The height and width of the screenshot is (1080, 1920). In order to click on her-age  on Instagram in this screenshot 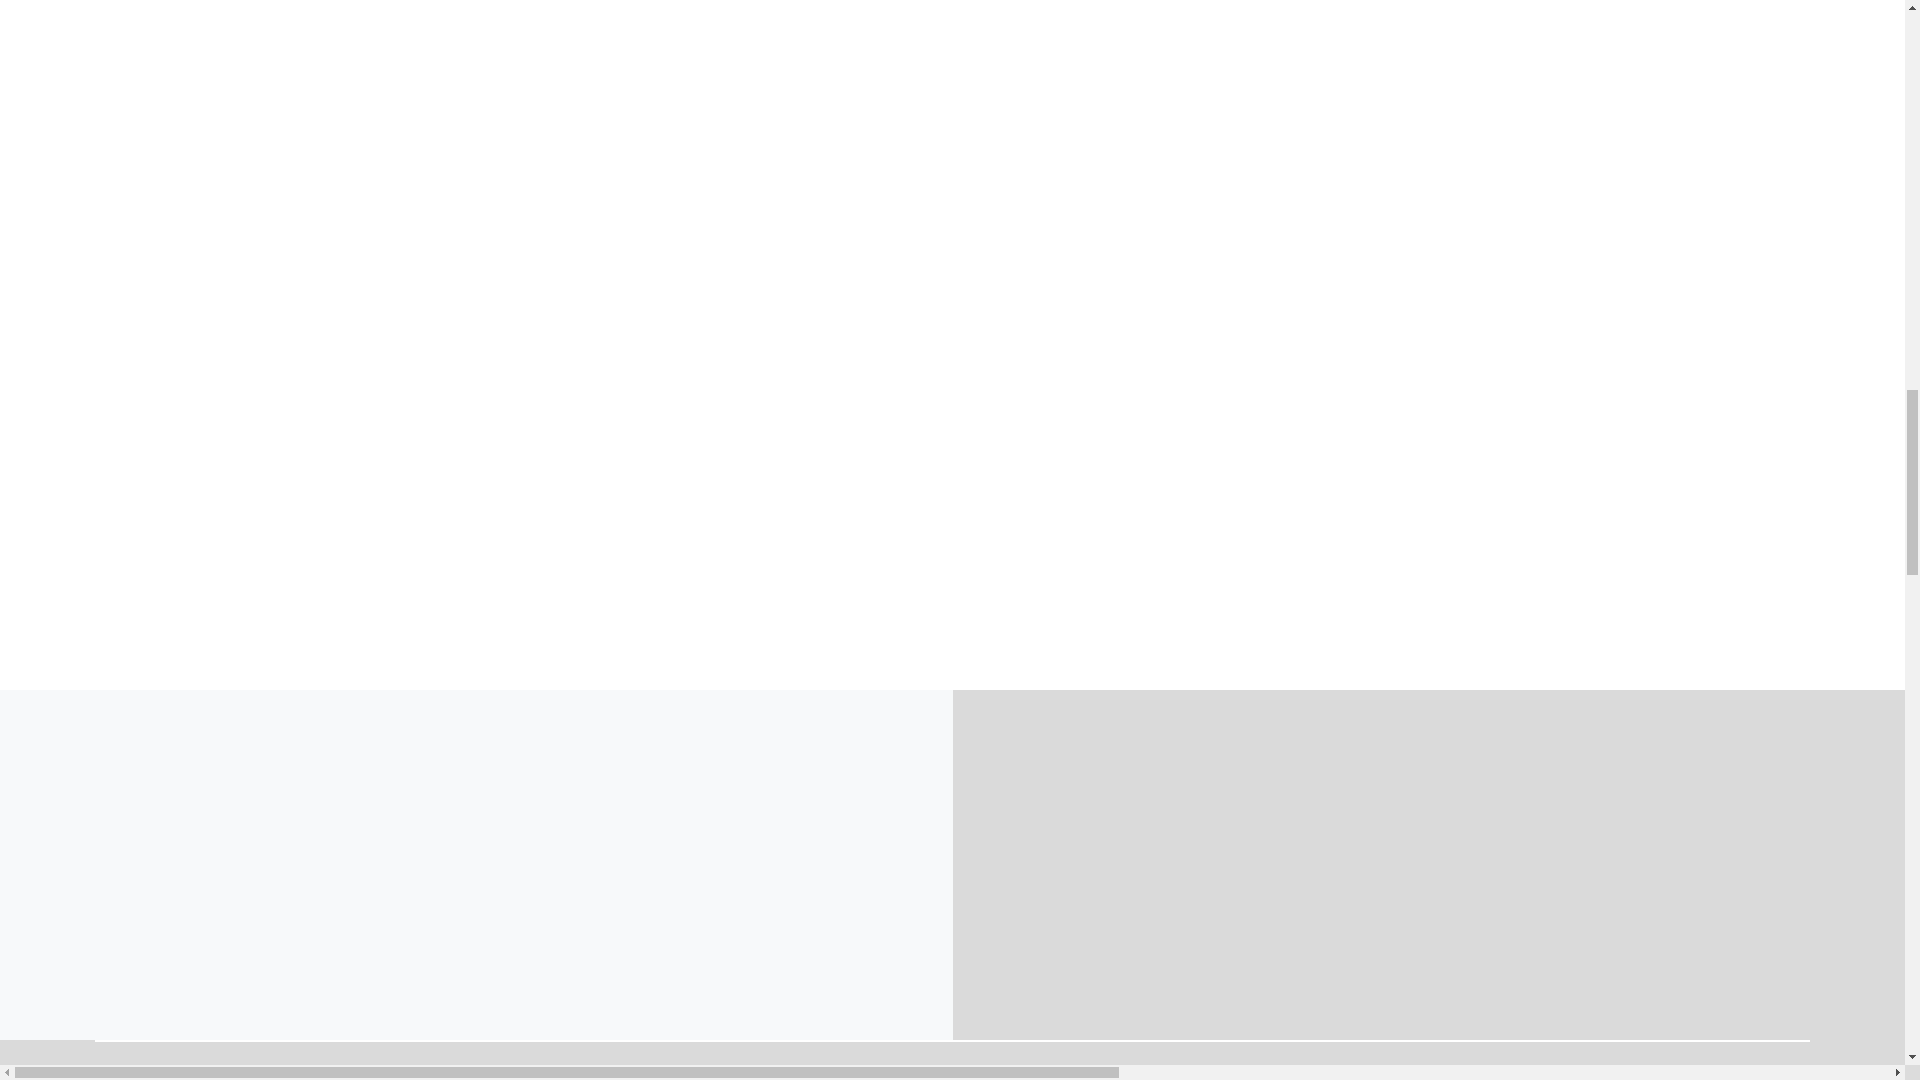, I will do `click(1126, 937)`.